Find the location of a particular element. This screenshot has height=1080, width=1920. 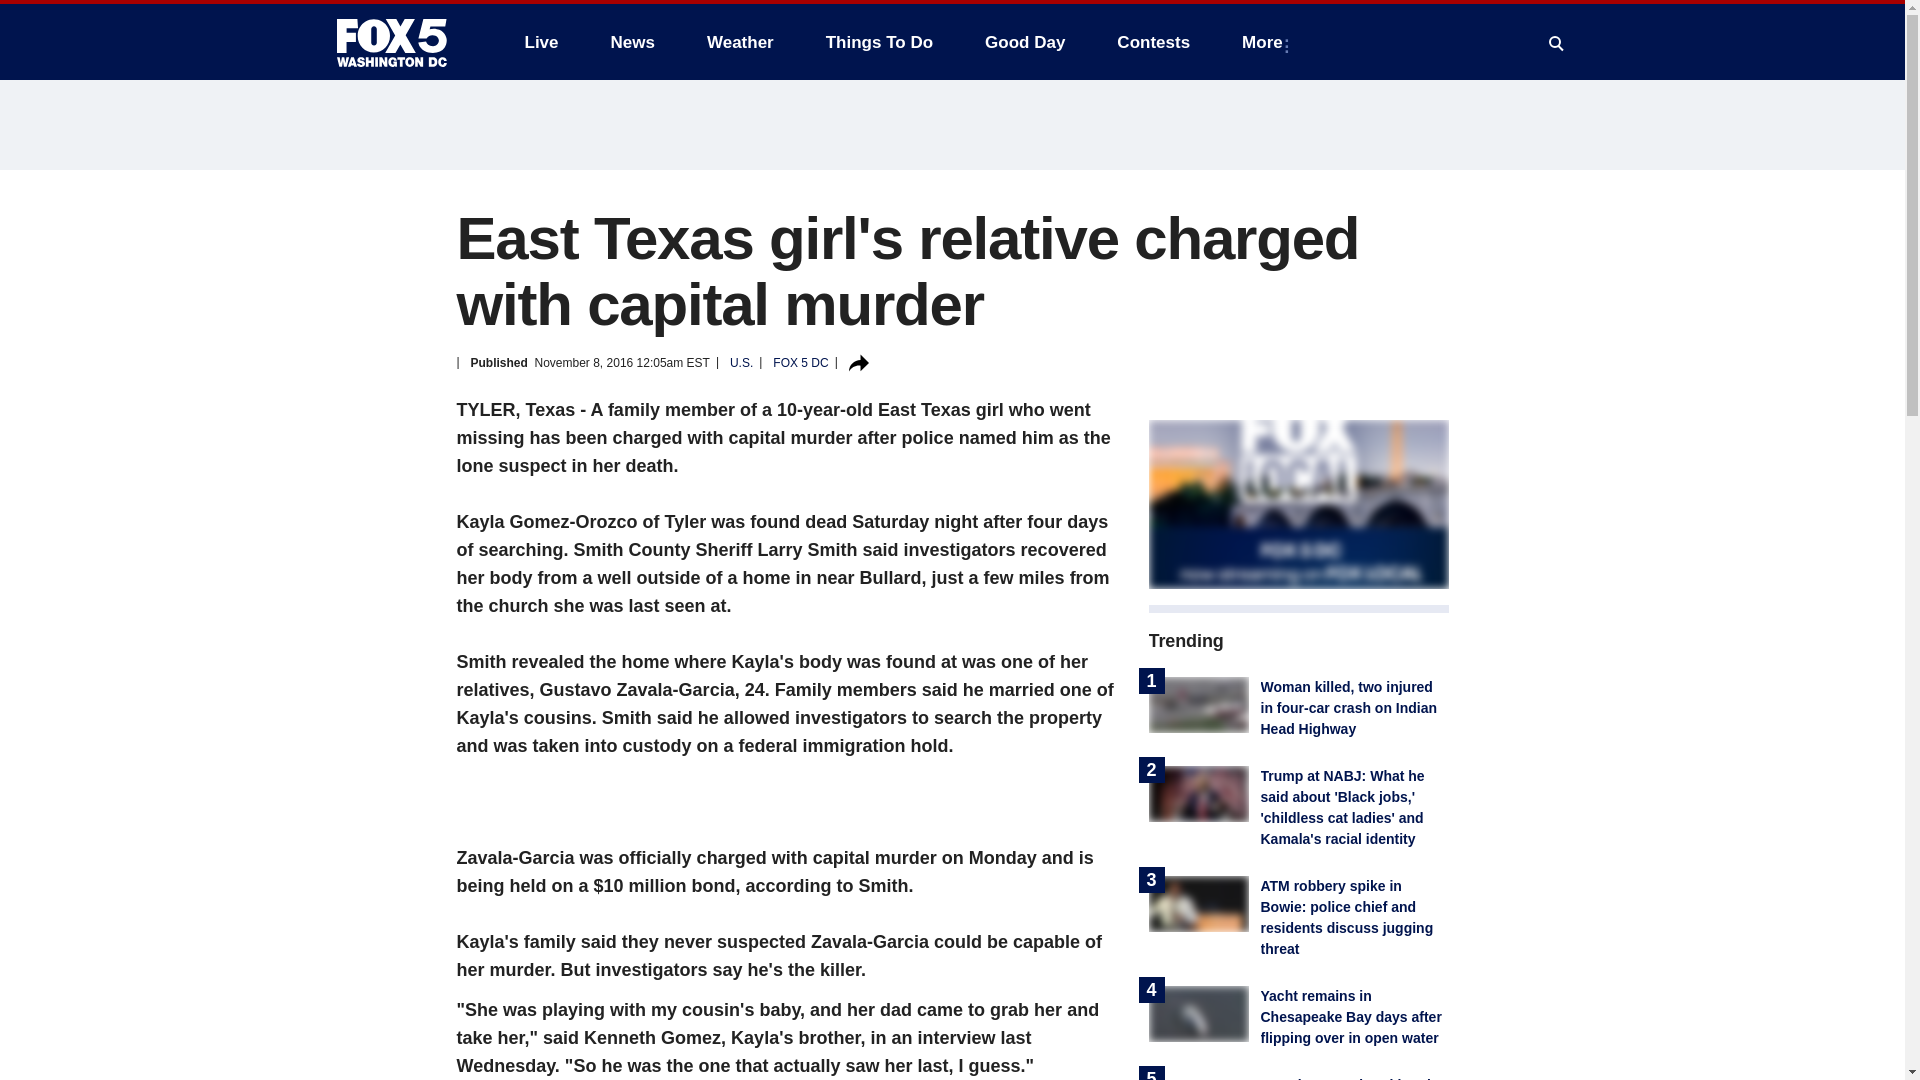

News is located at coordinates (632, 42).